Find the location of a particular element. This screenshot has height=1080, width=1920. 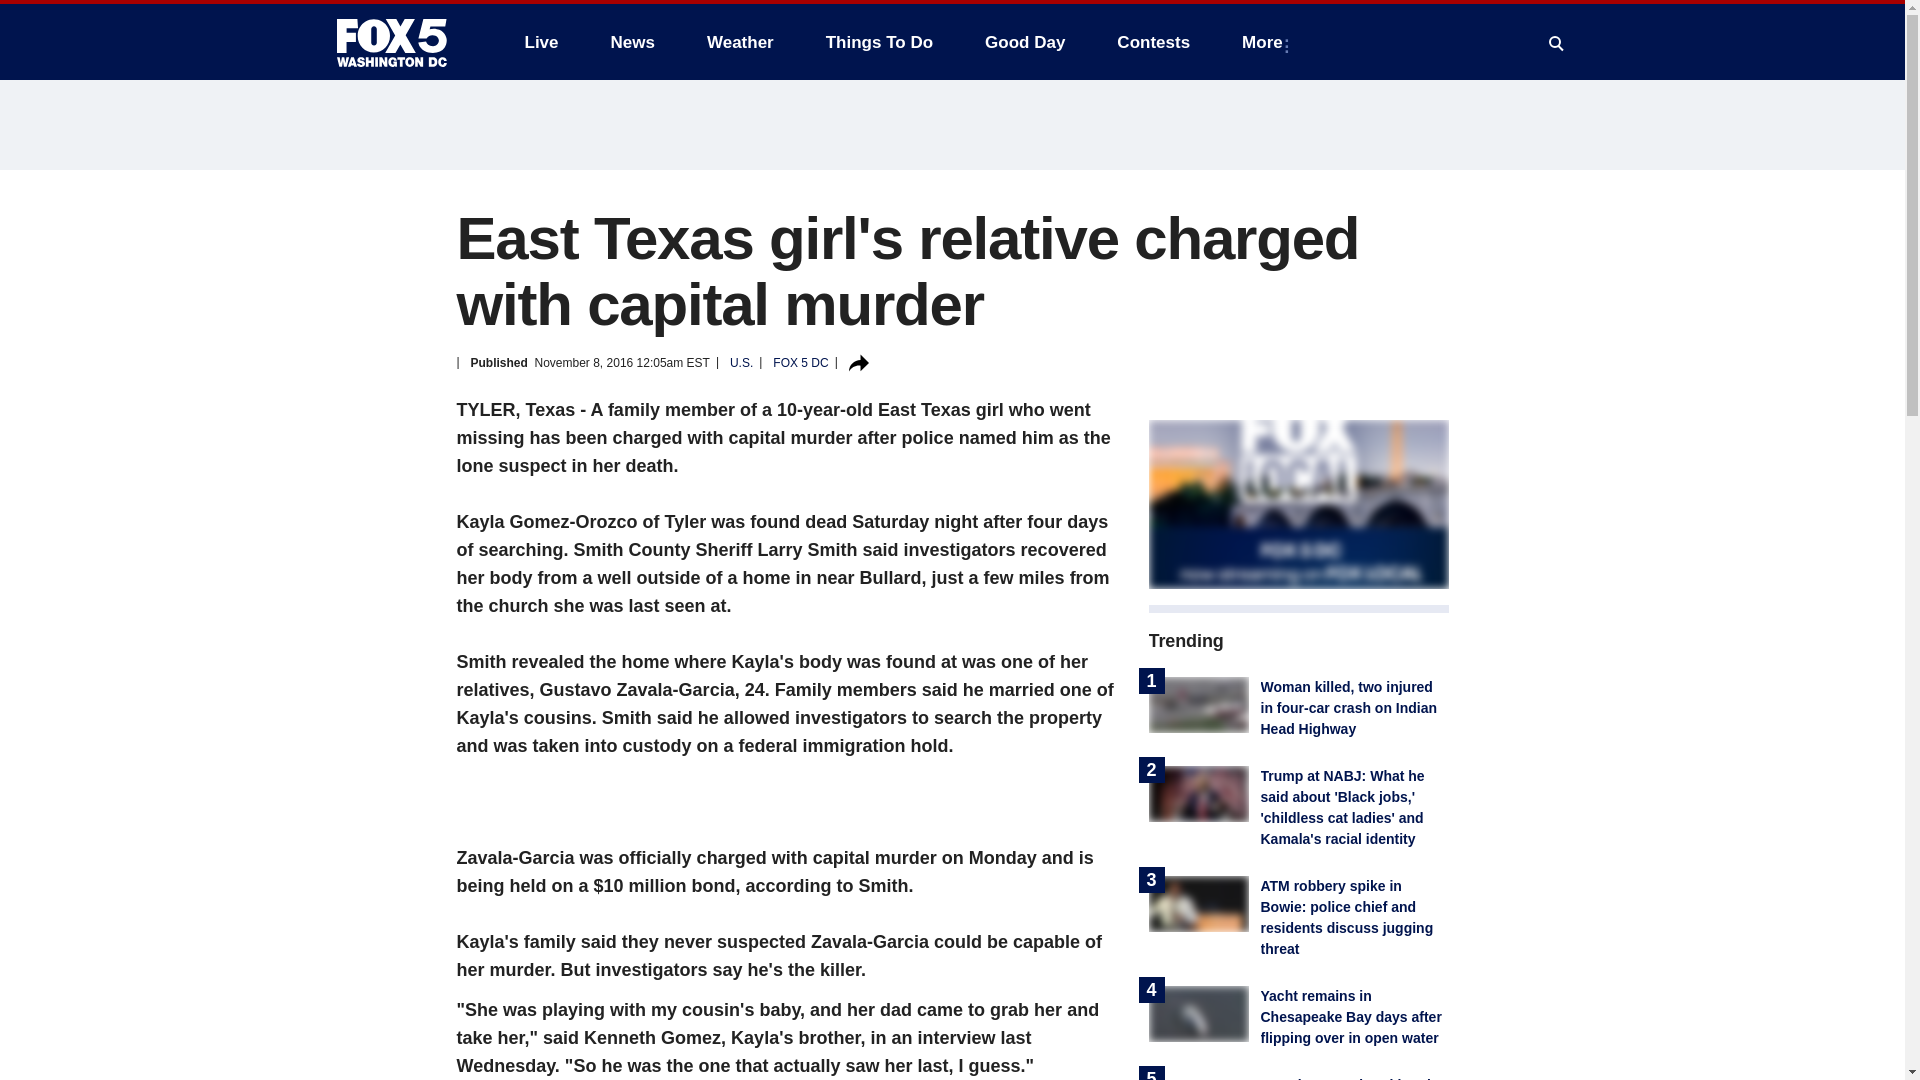

News is located at coordinates (632, 42).